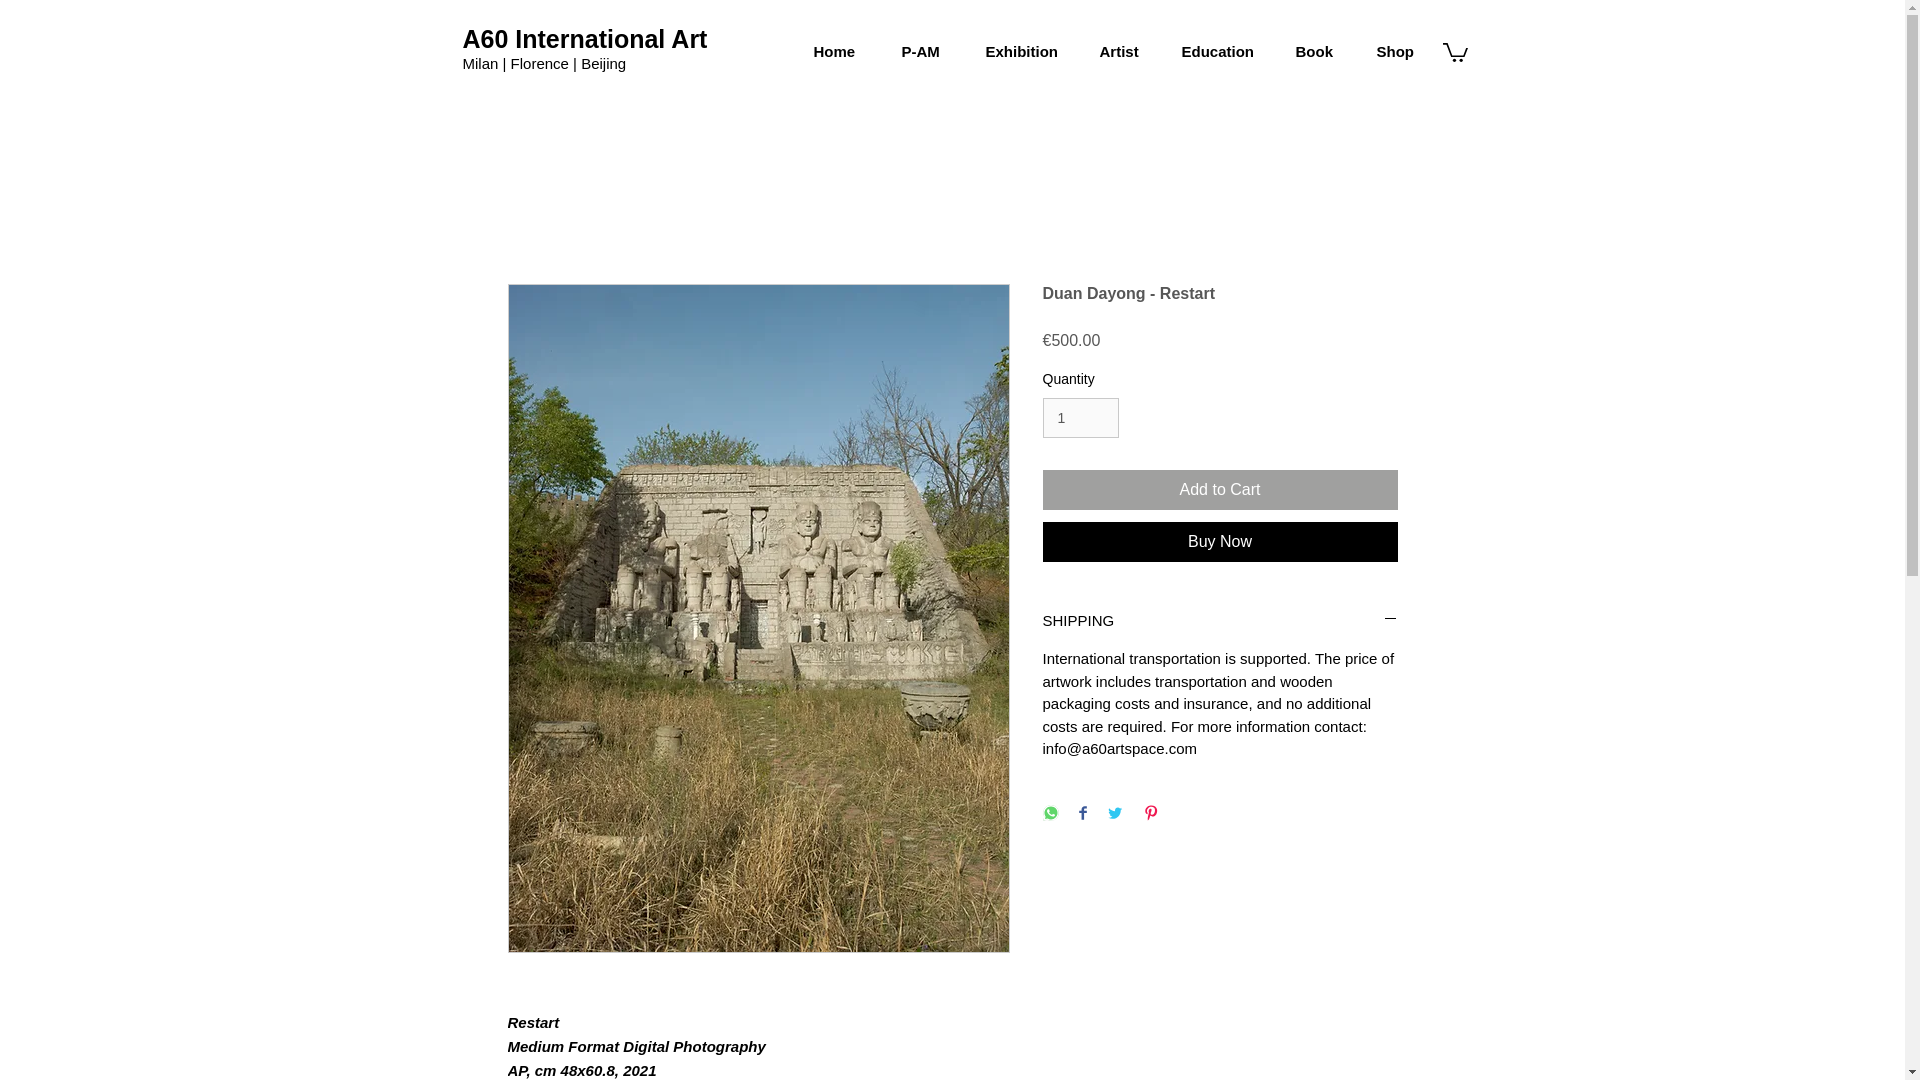 The height and width of the screenshot is (1080, 1920). Describe the element at coordinates (1220, 620) in the screenshot. I see `SHIPPING` at that location.